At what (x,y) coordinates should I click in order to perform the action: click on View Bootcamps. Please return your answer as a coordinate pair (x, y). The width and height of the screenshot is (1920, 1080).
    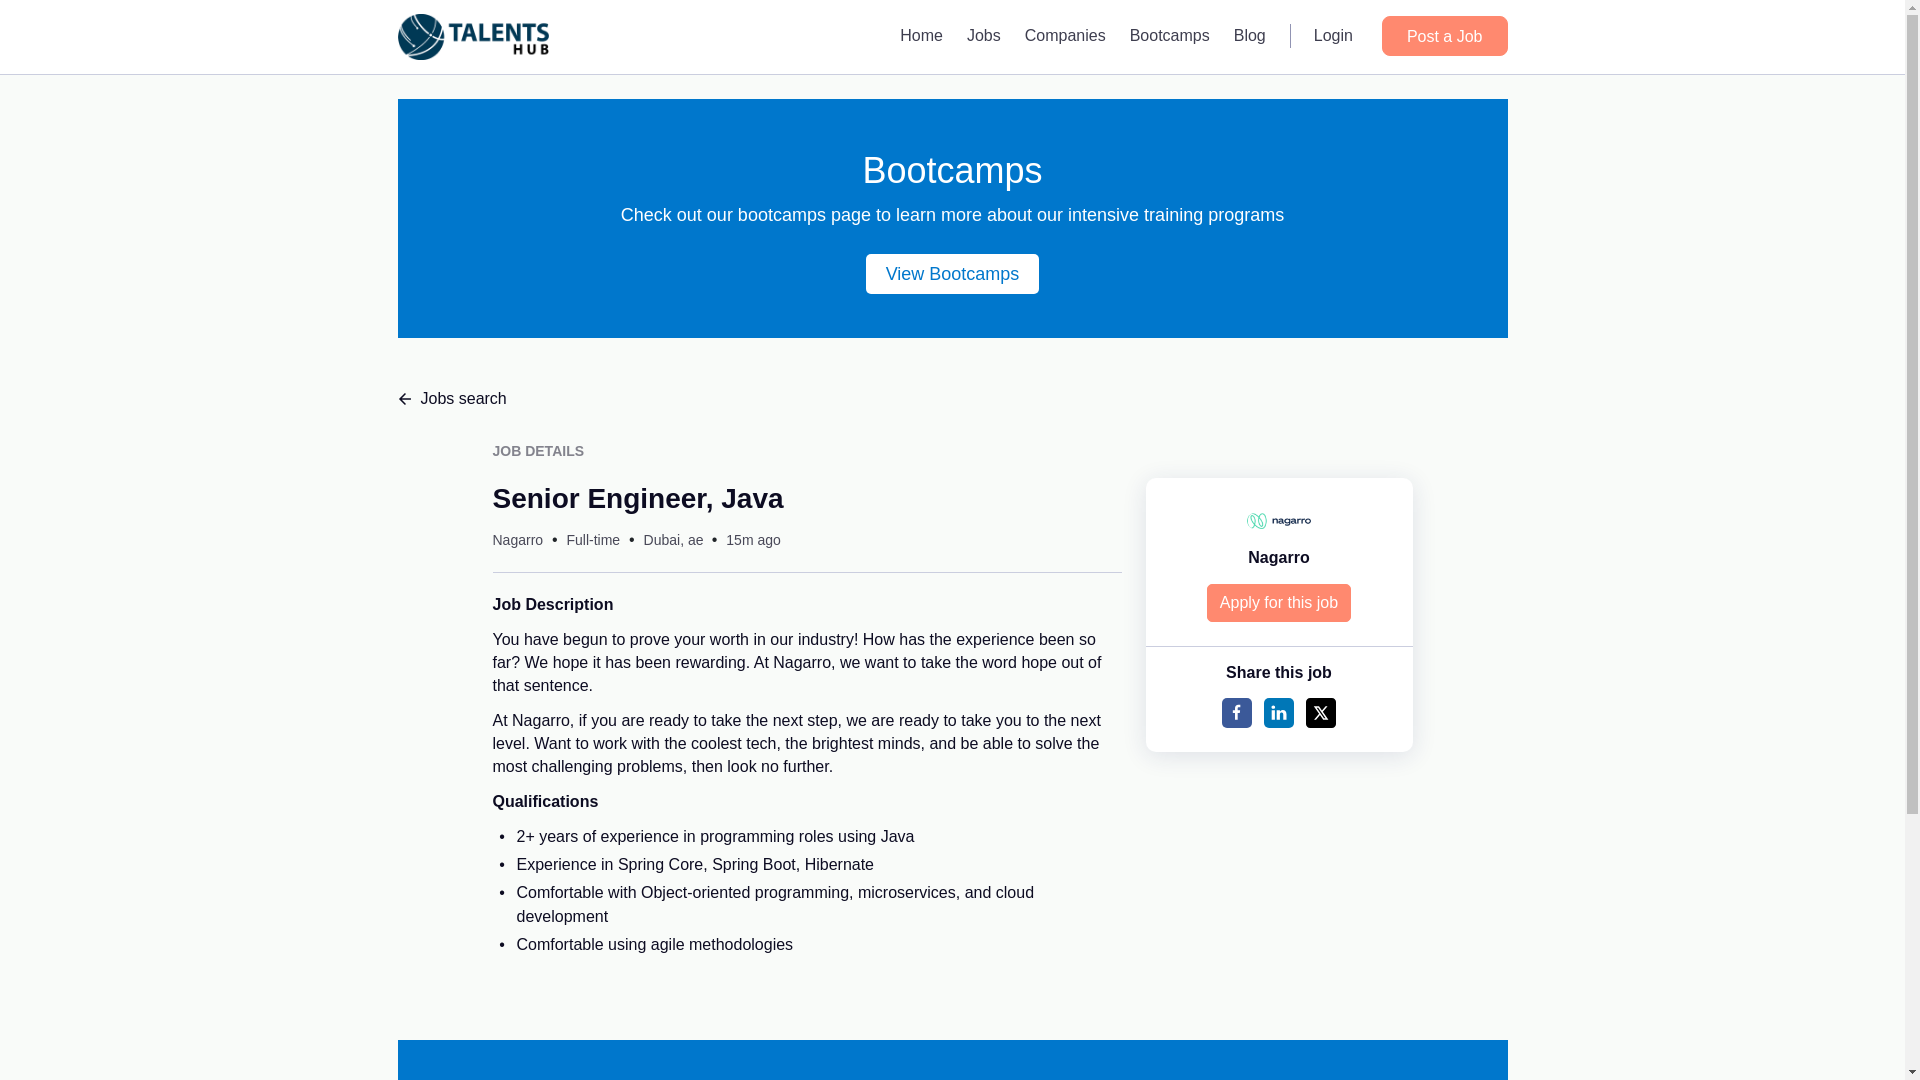
    Looking at the image, I should click on (952, 273).